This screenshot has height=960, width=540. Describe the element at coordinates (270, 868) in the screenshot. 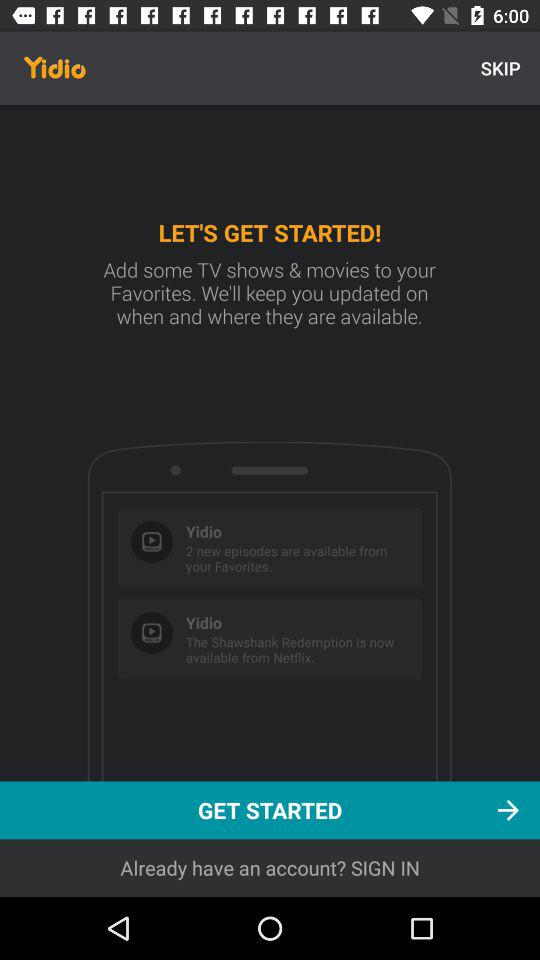

I see `open icon below the get started` at that location.